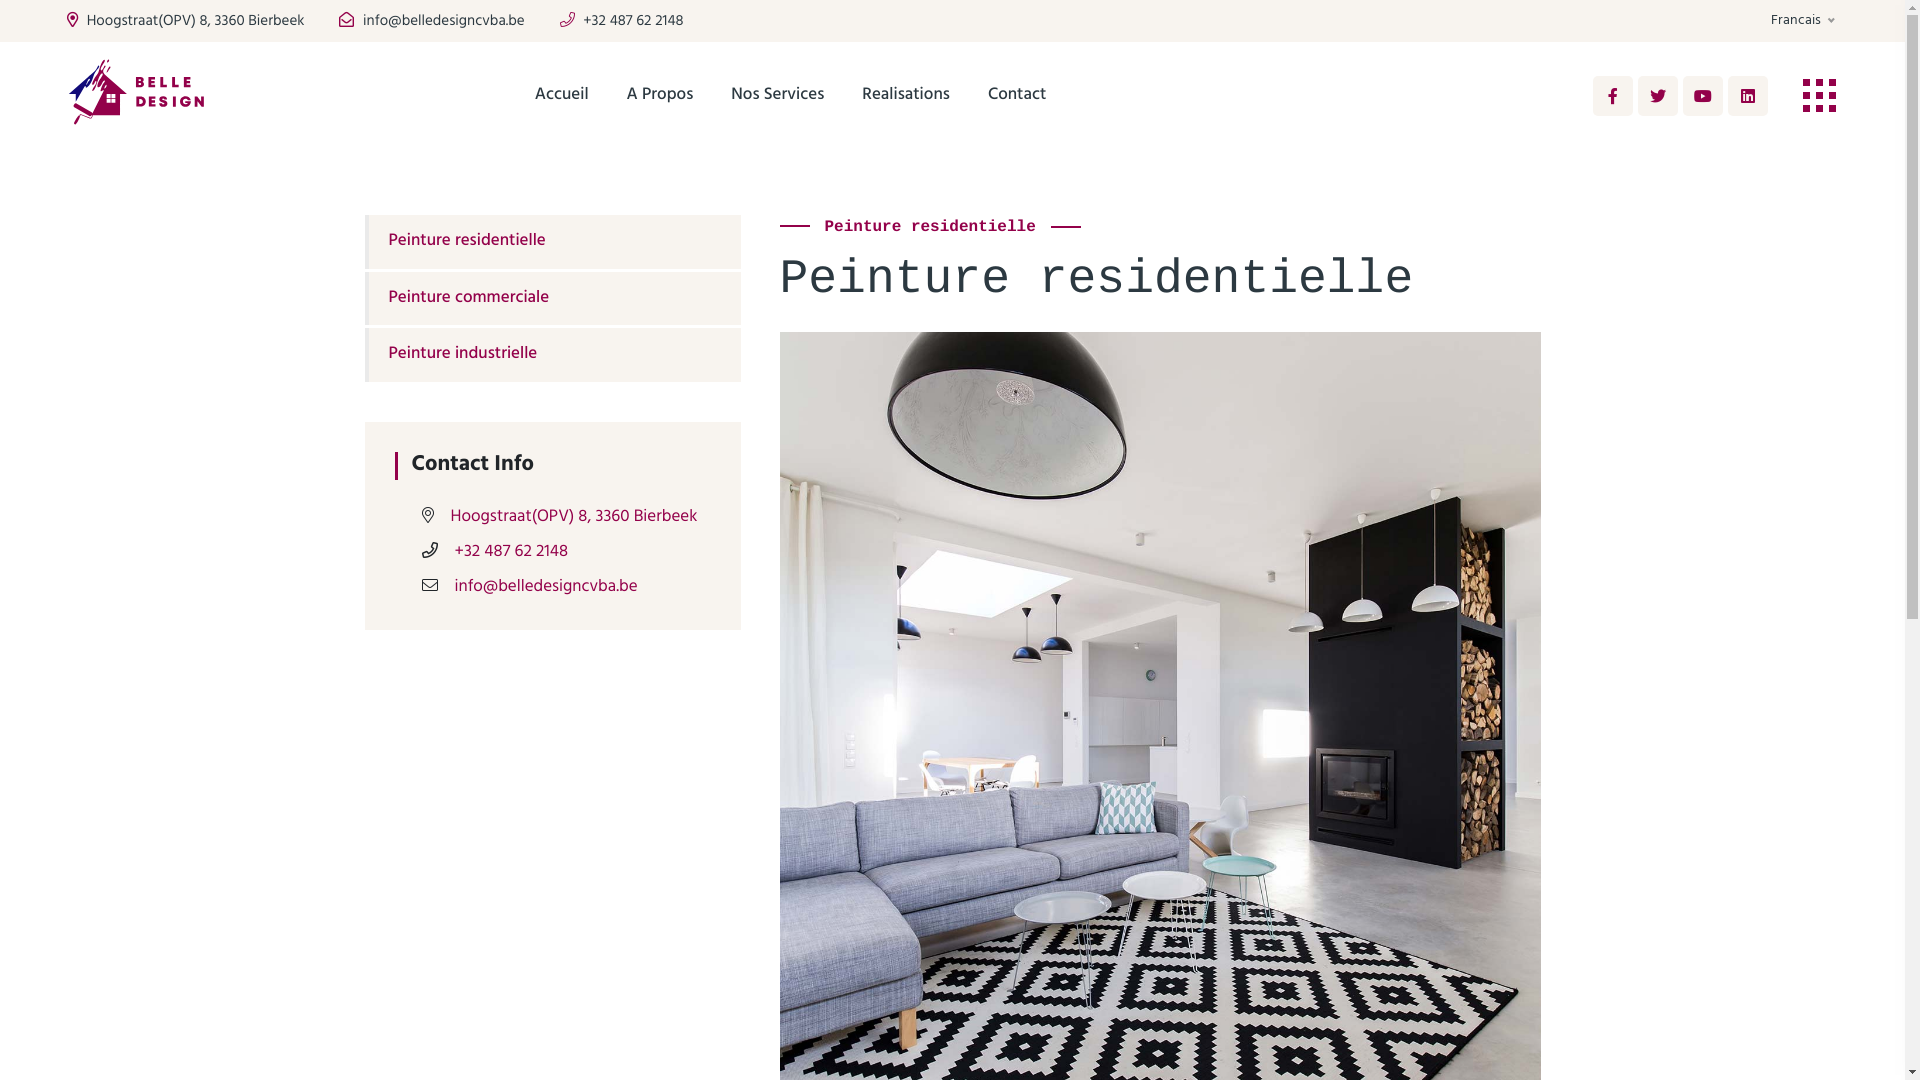 The image size is (1920, 1080). I want to click on Linkedin, so click(1748, 96).